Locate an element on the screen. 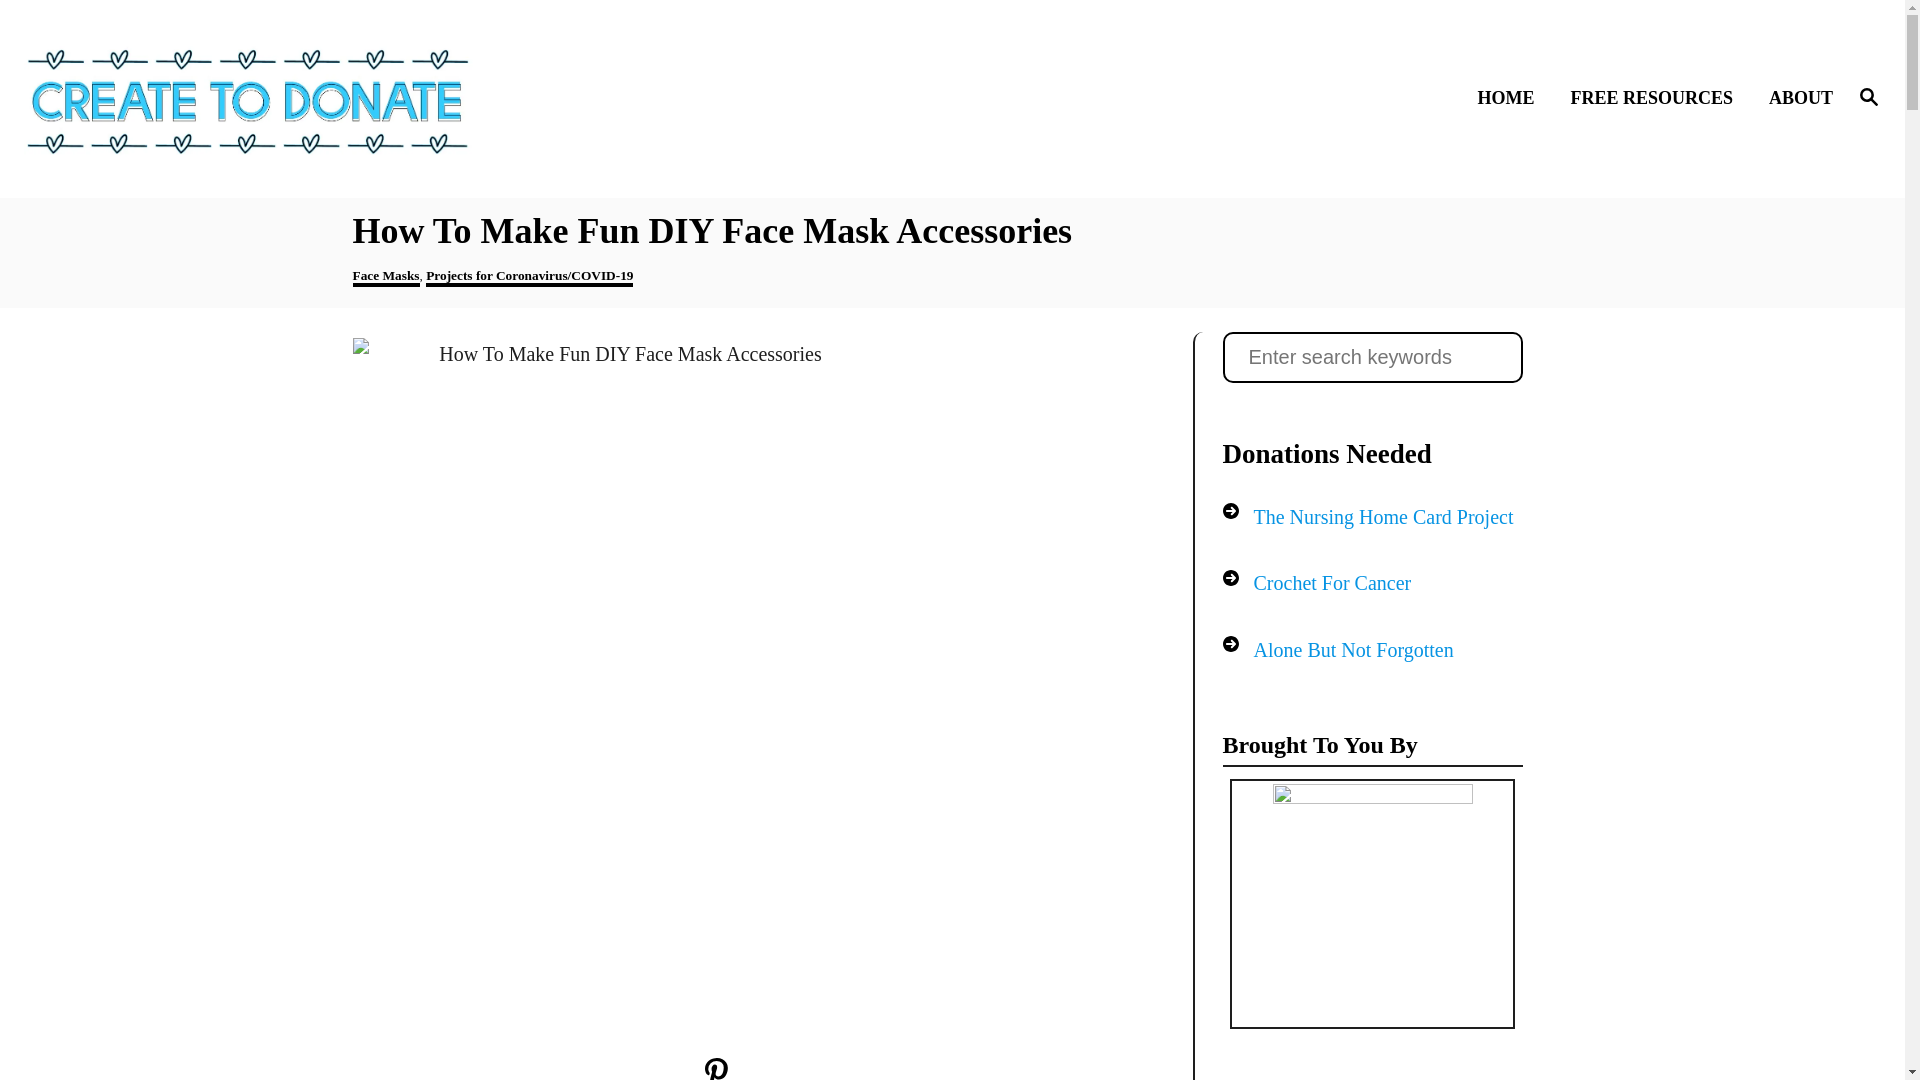  Search for: is located at coordinates (1372, 357).